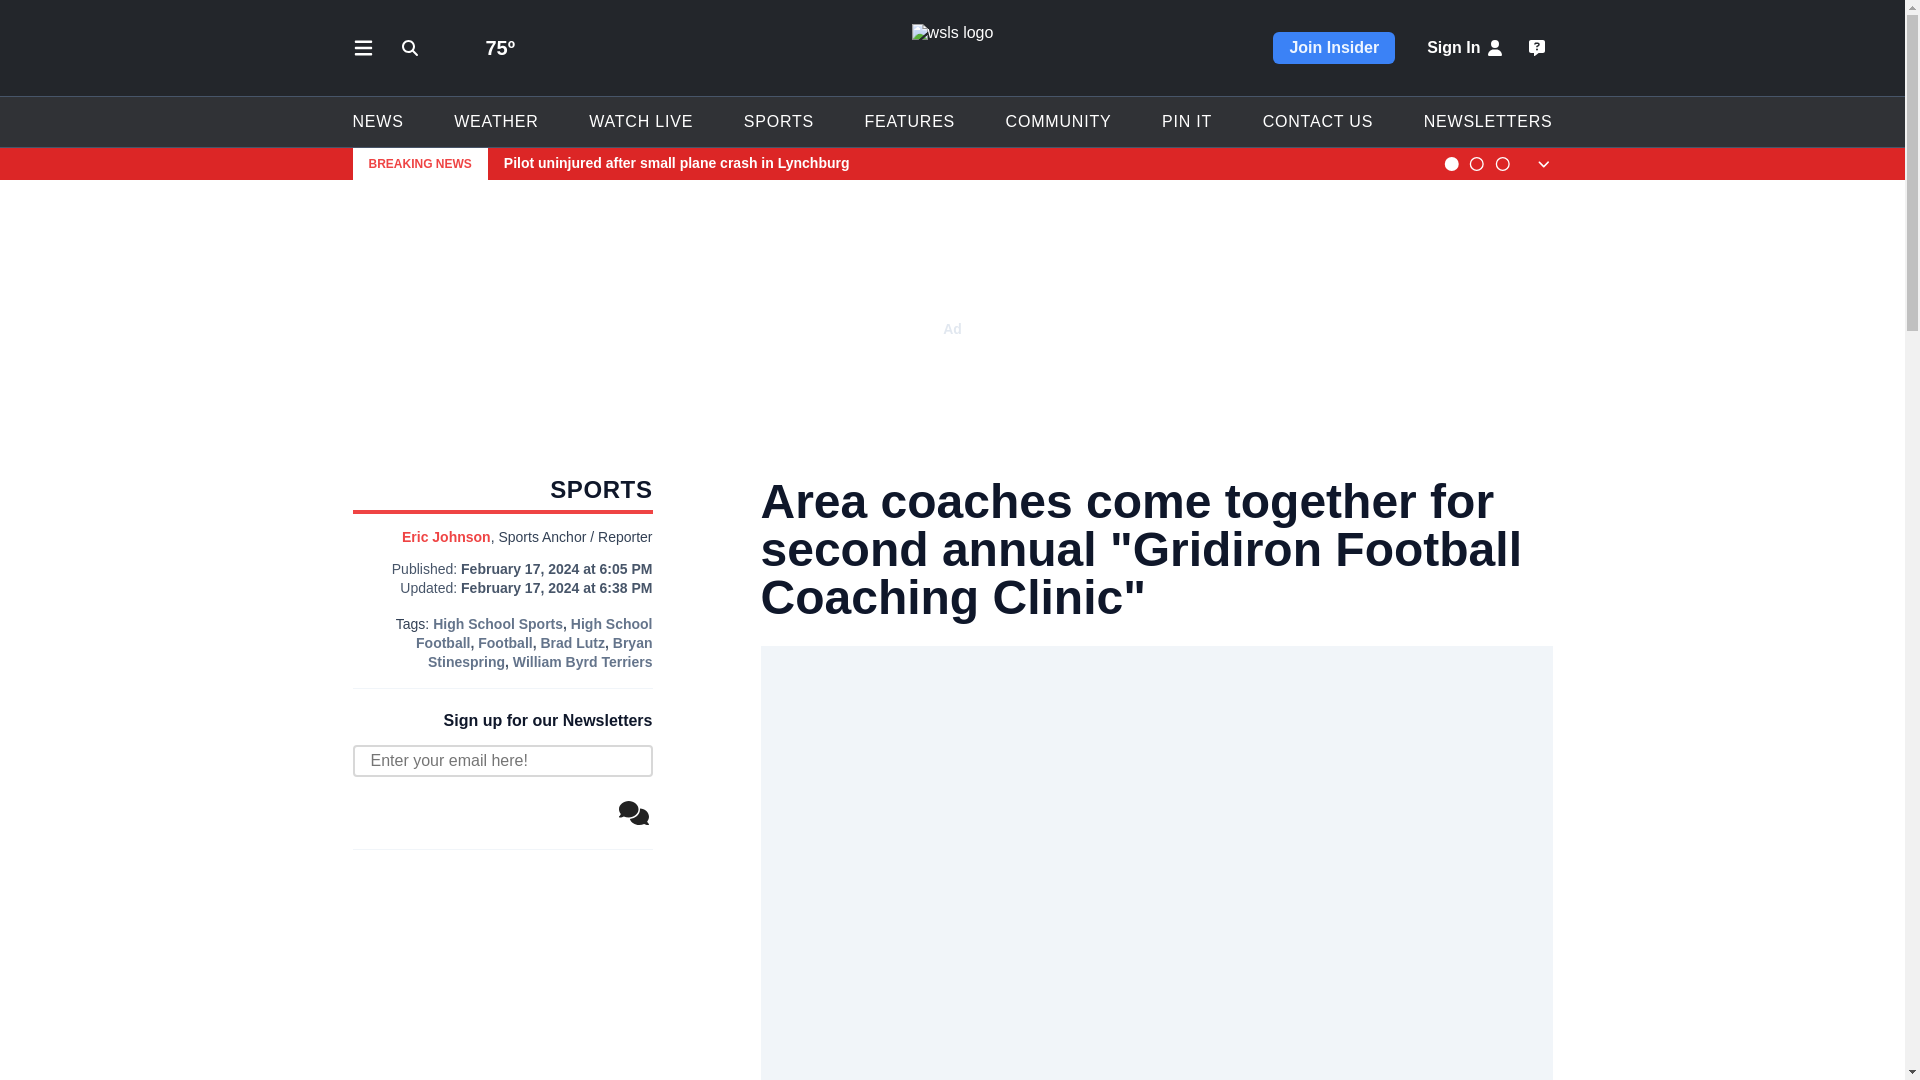 This screenshot has width=1920, height=1080. What do you see at coordinates (1466, 48) in the screenshot?
I see `Sign In` at bounding box center [1466, 48].